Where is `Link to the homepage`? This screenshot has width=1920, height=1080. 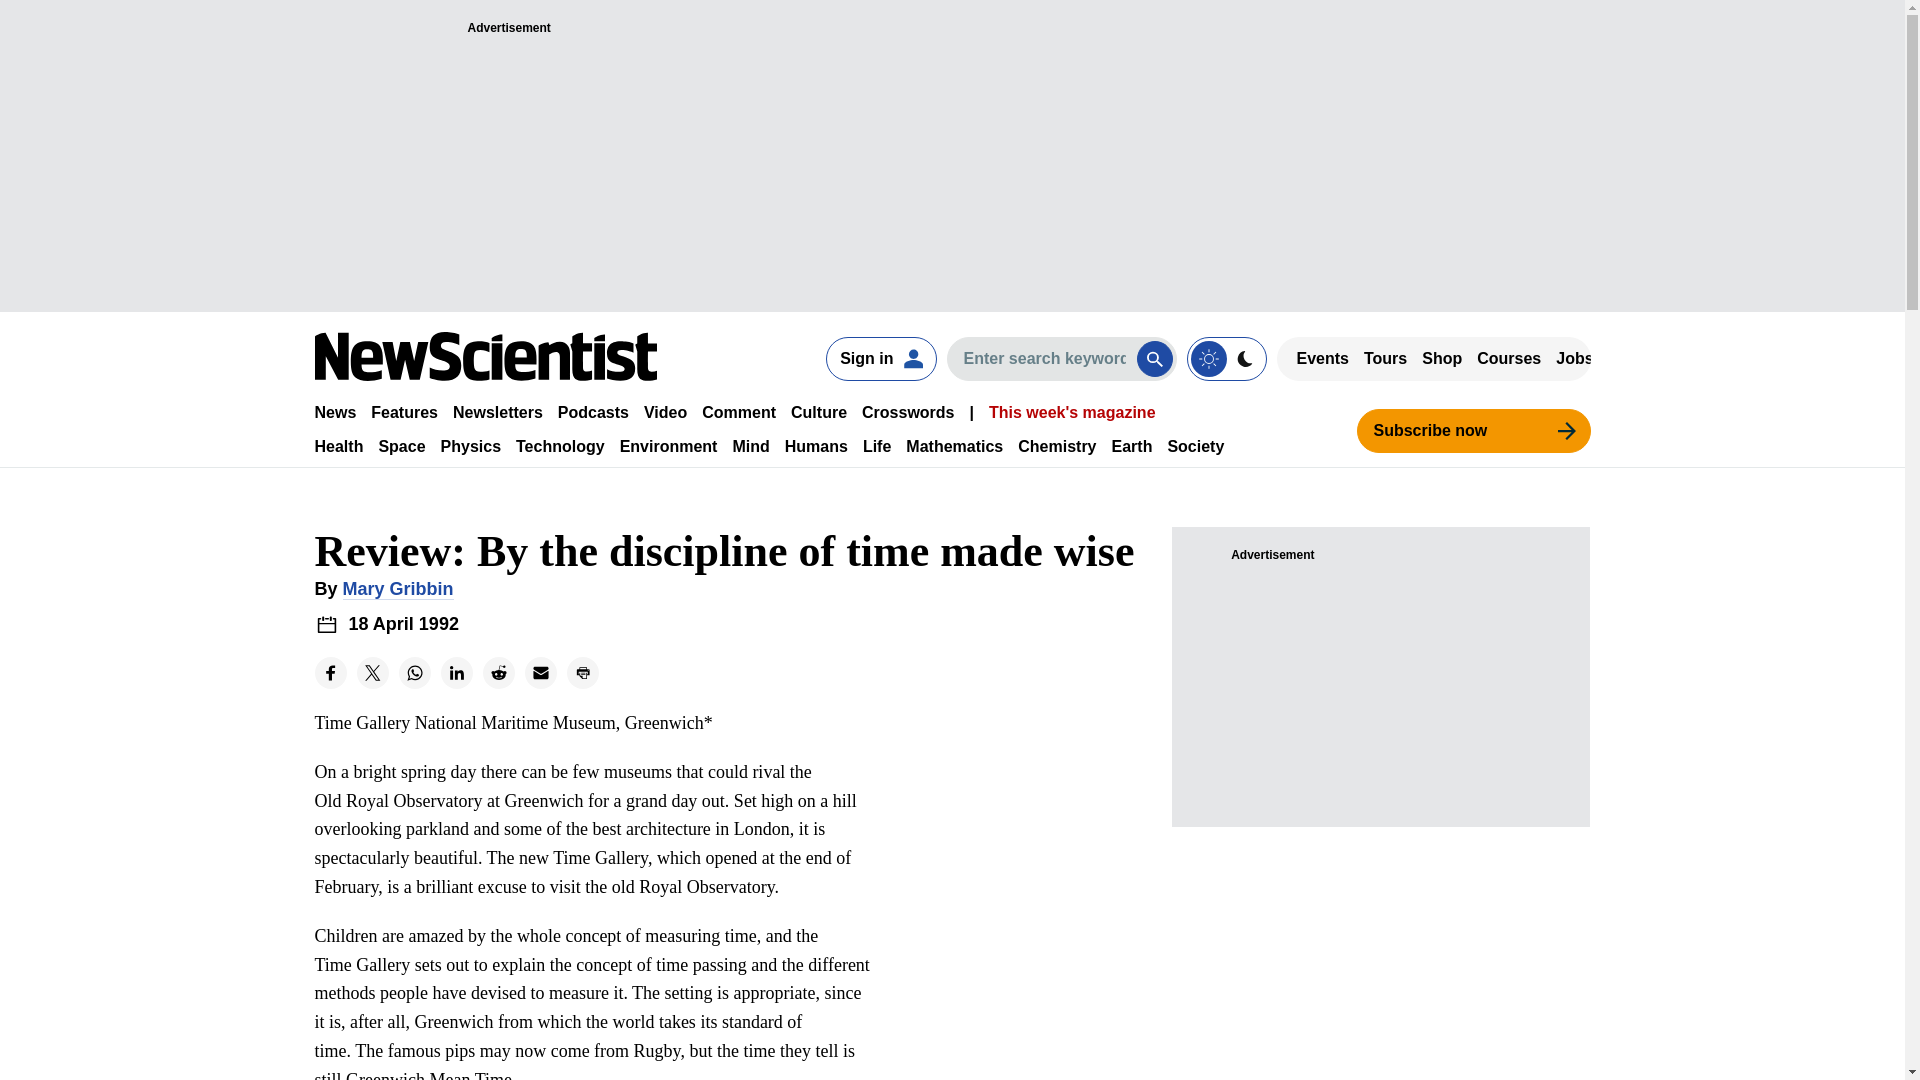 Link to the homepage is located at coordinates (485, 356).